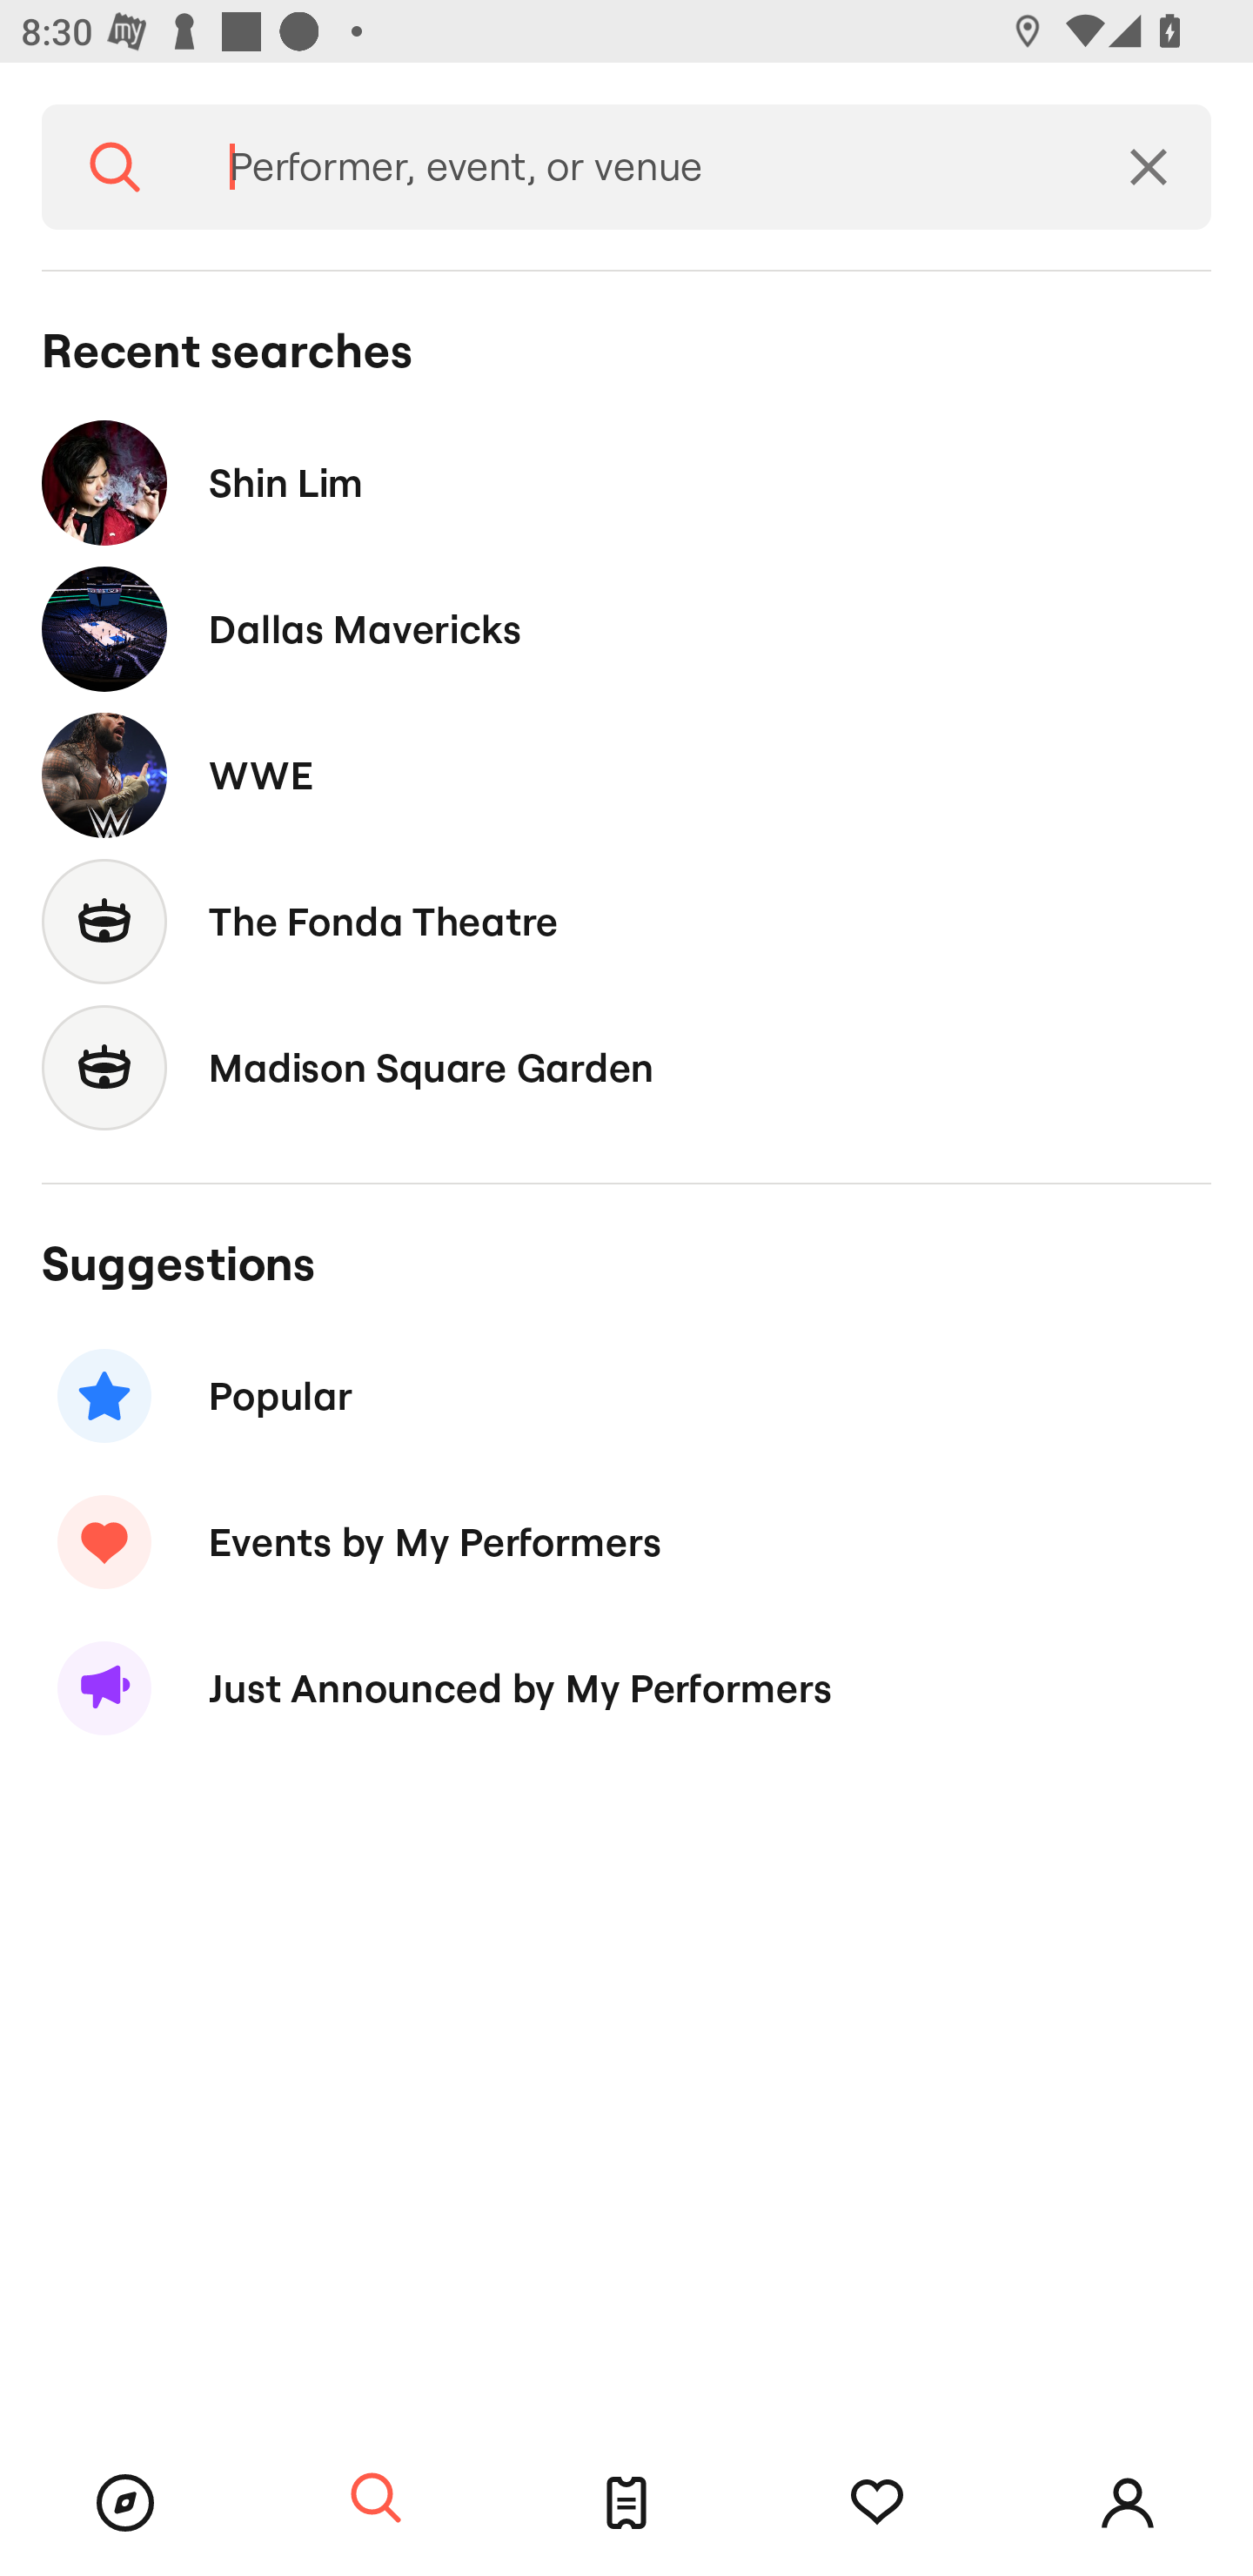  Describe the element at coordinates (626, 1541) in the screenshot. I see `Events by My Performers` at that location.